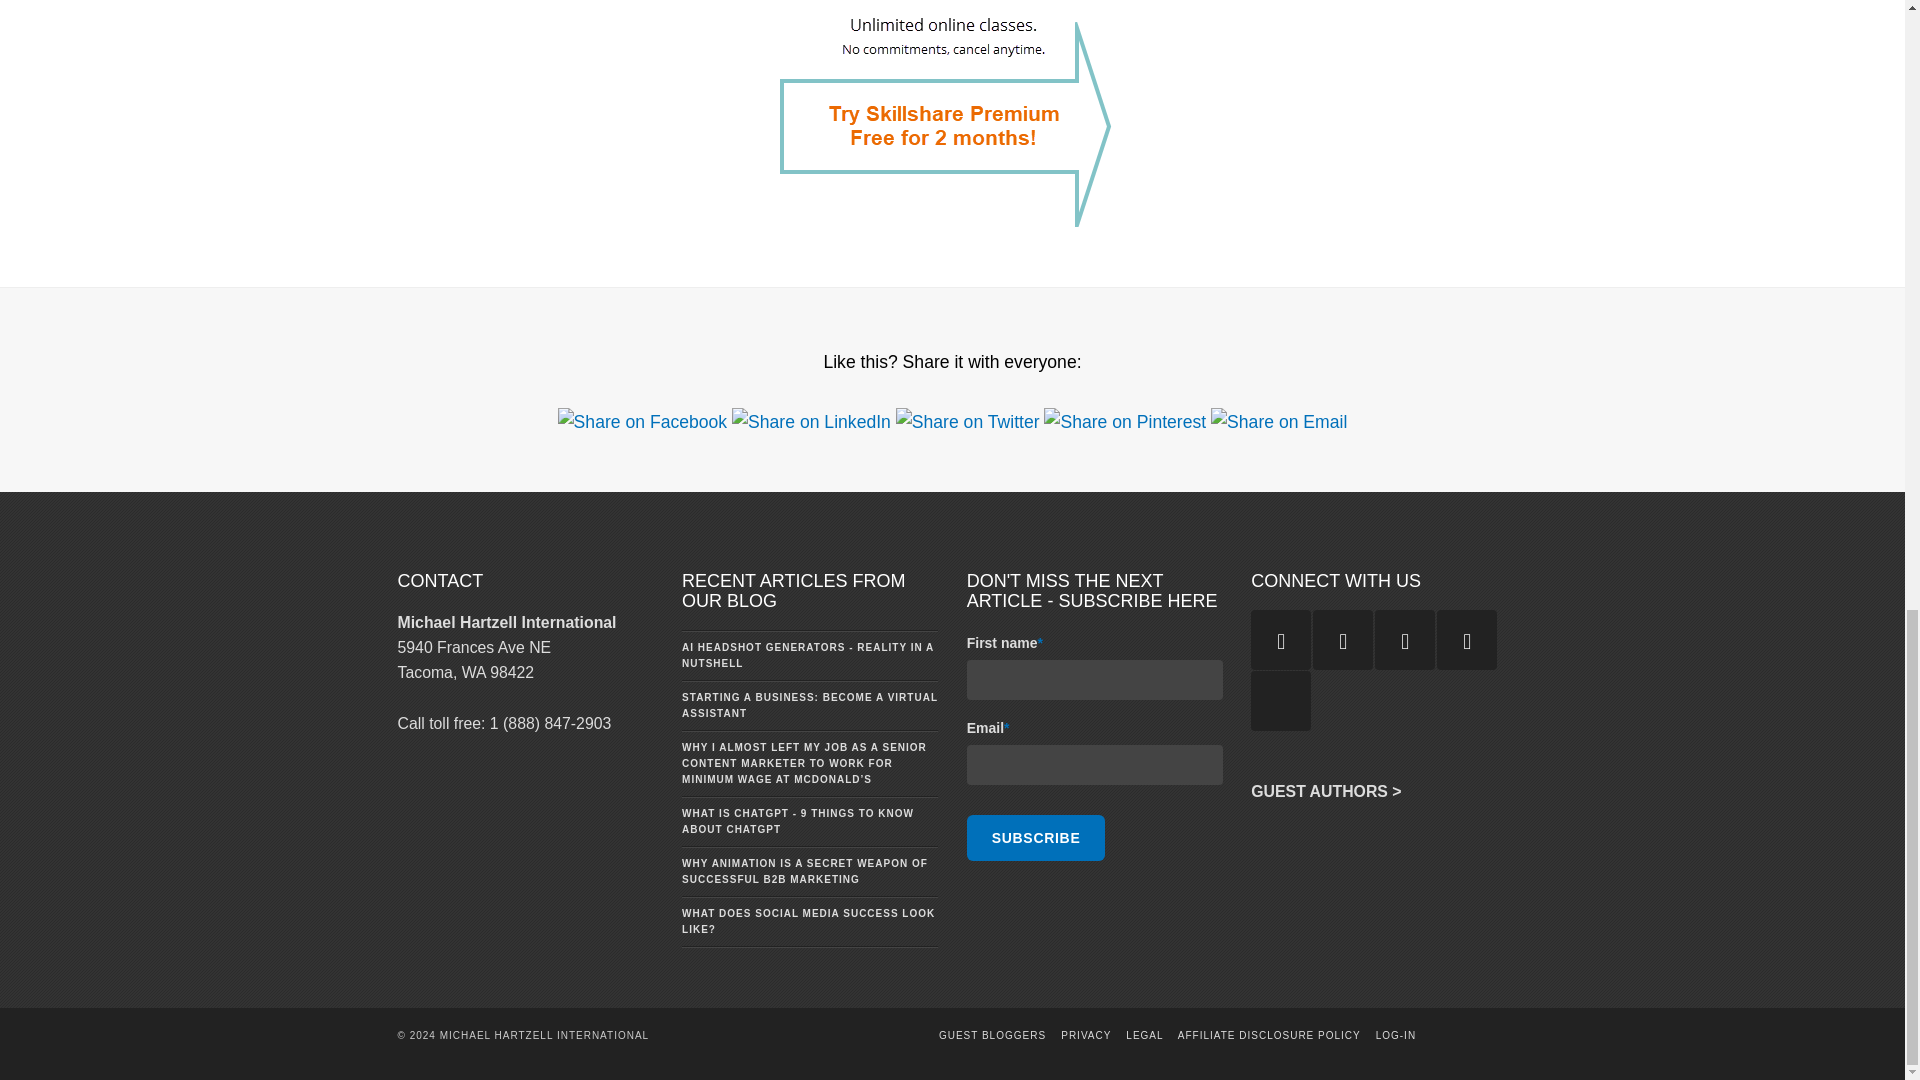 The width and height of the screenshot is (1920, 1080). I want to click on Follow us on Facebook, so click(1466, 640).